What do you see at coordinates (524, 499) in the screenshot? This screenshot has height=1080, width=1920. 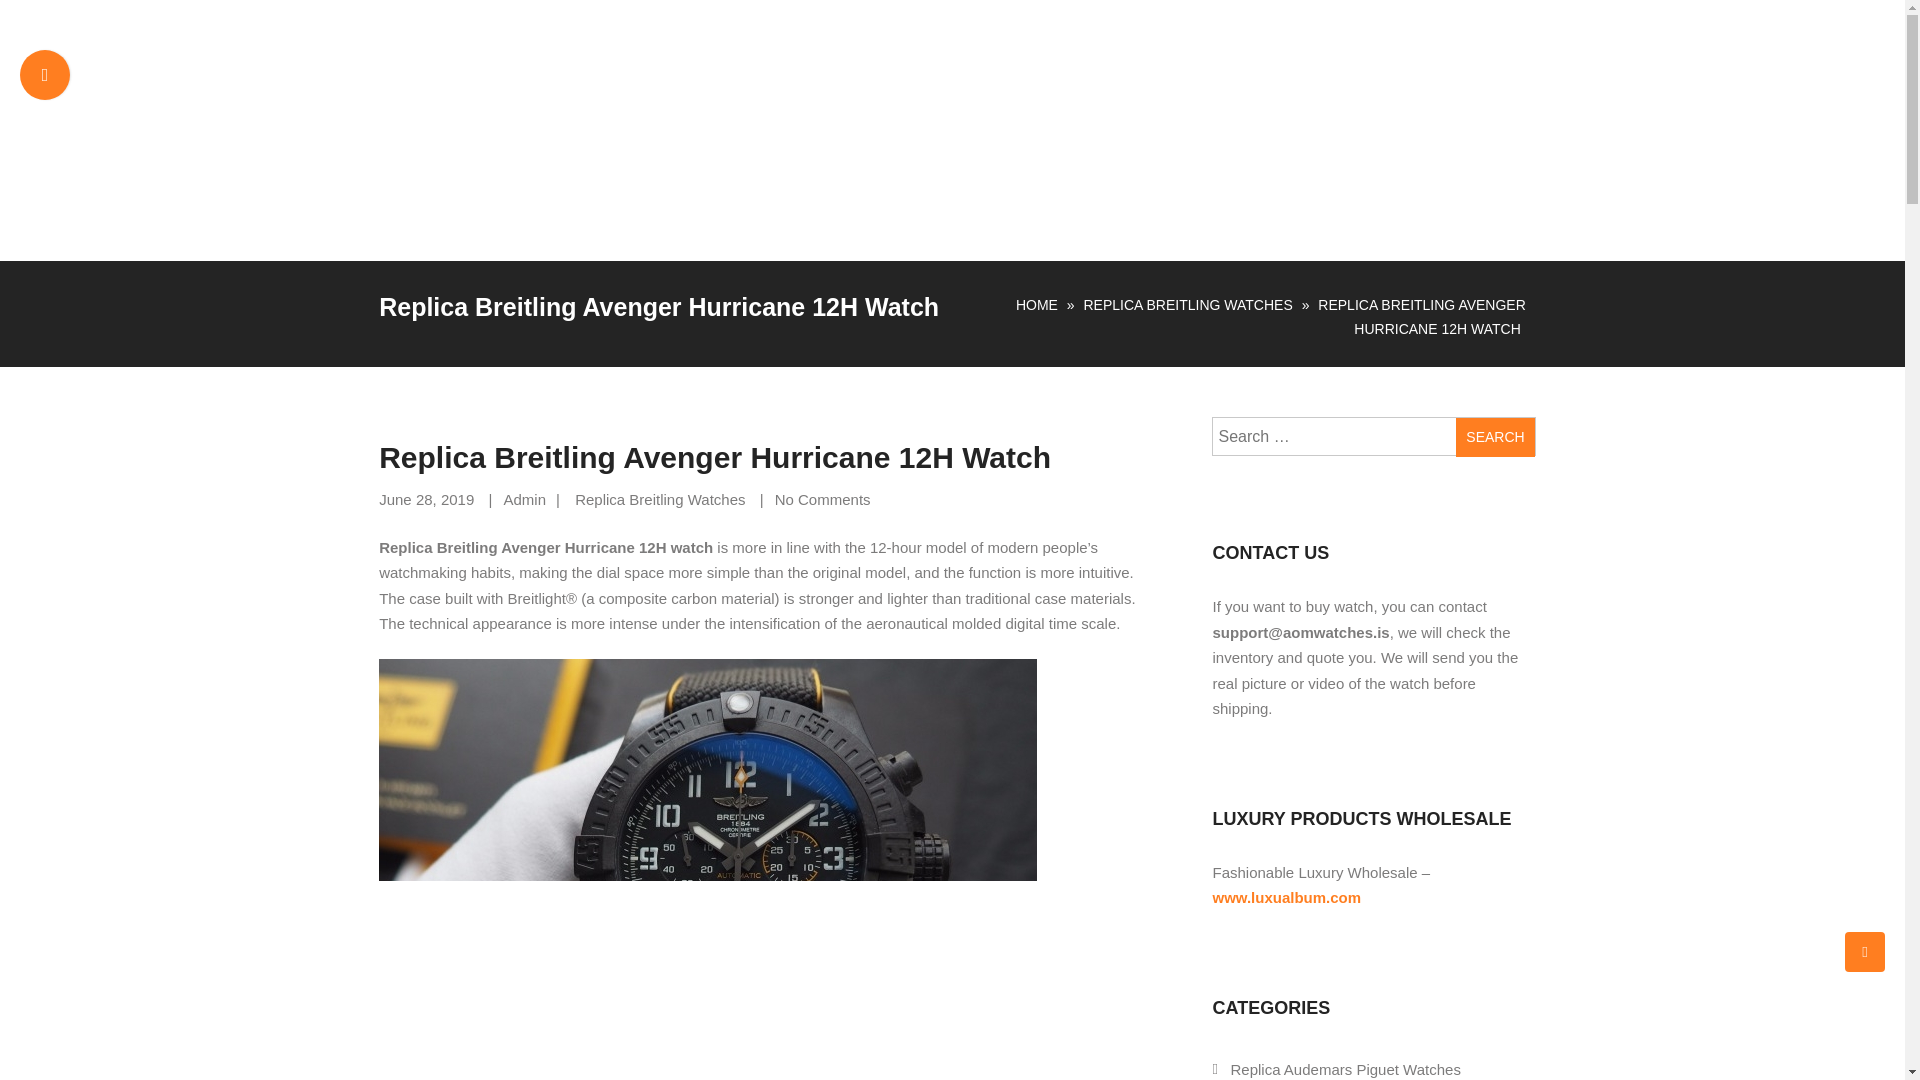 I see `Admin` at bounding box center [524, 499].